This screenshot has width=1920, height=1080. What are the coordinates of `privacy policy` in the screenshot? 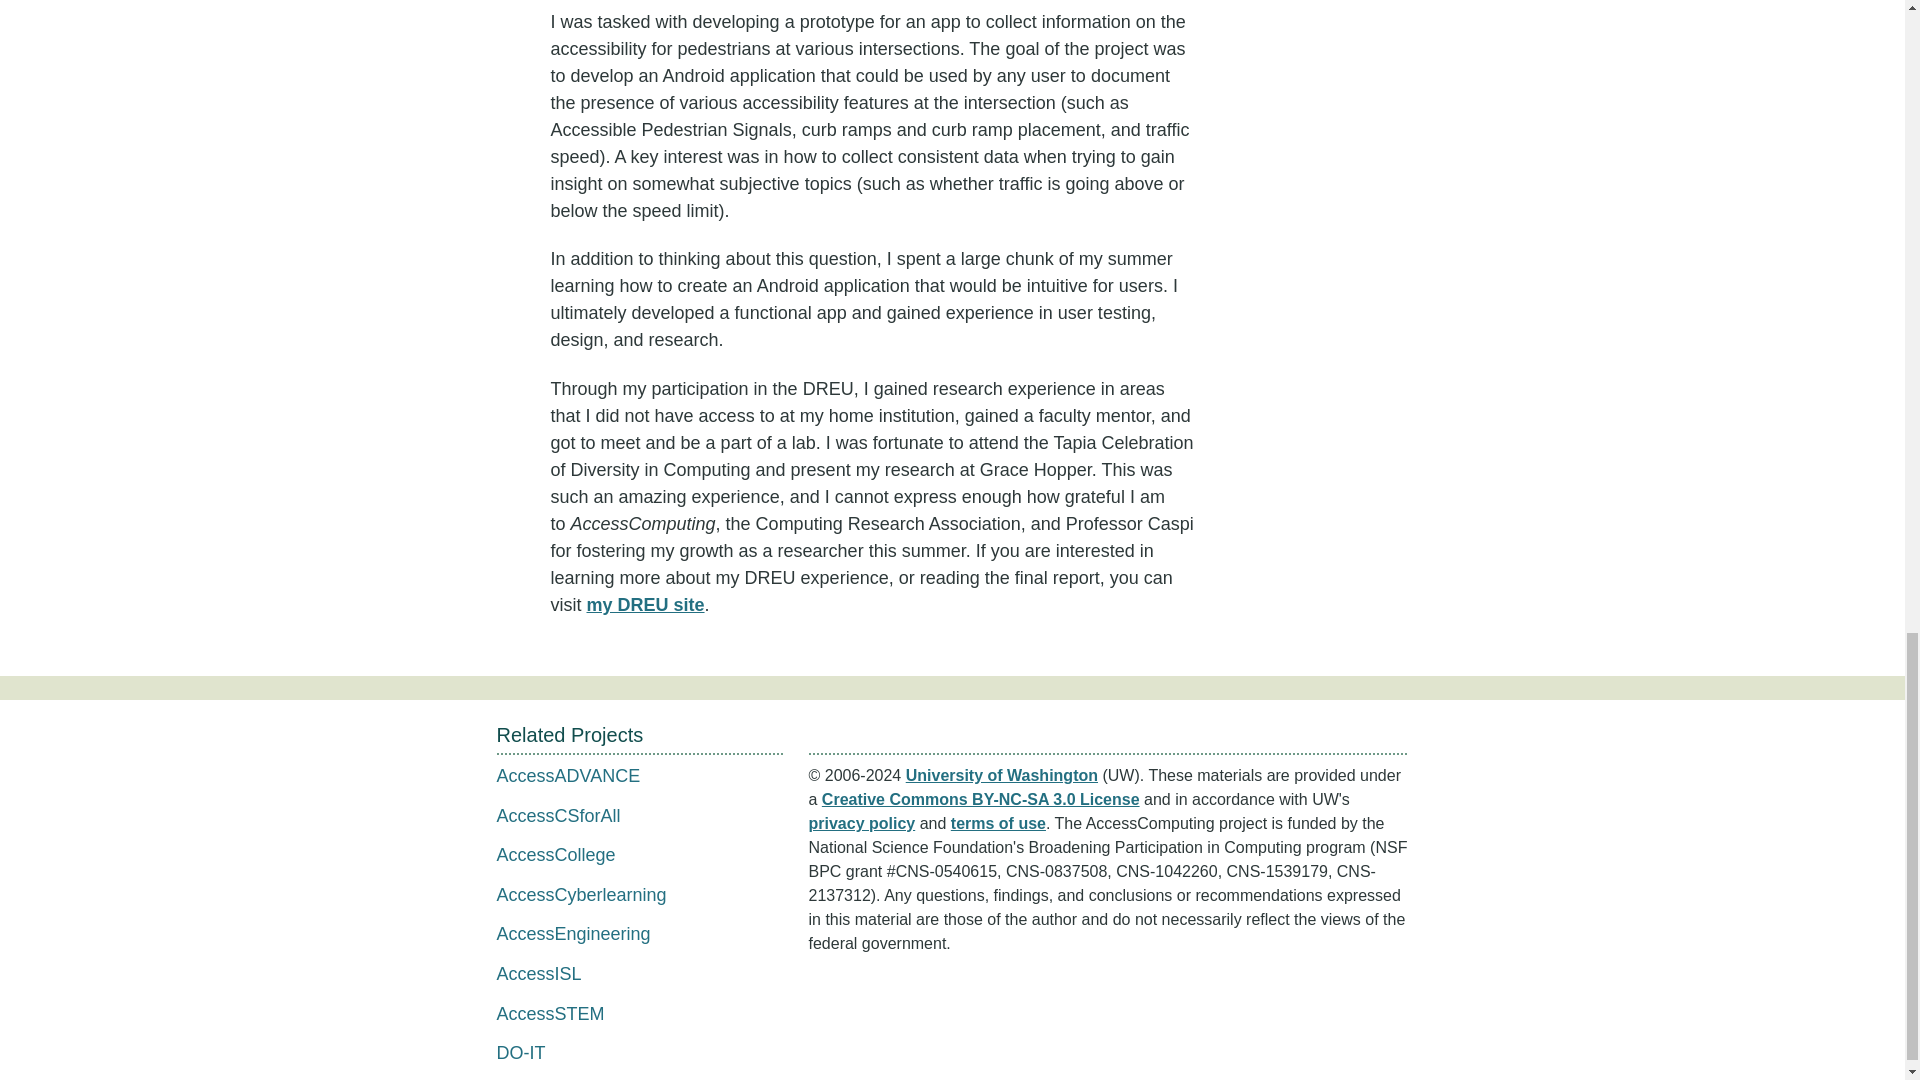 It's located at (862, 823).